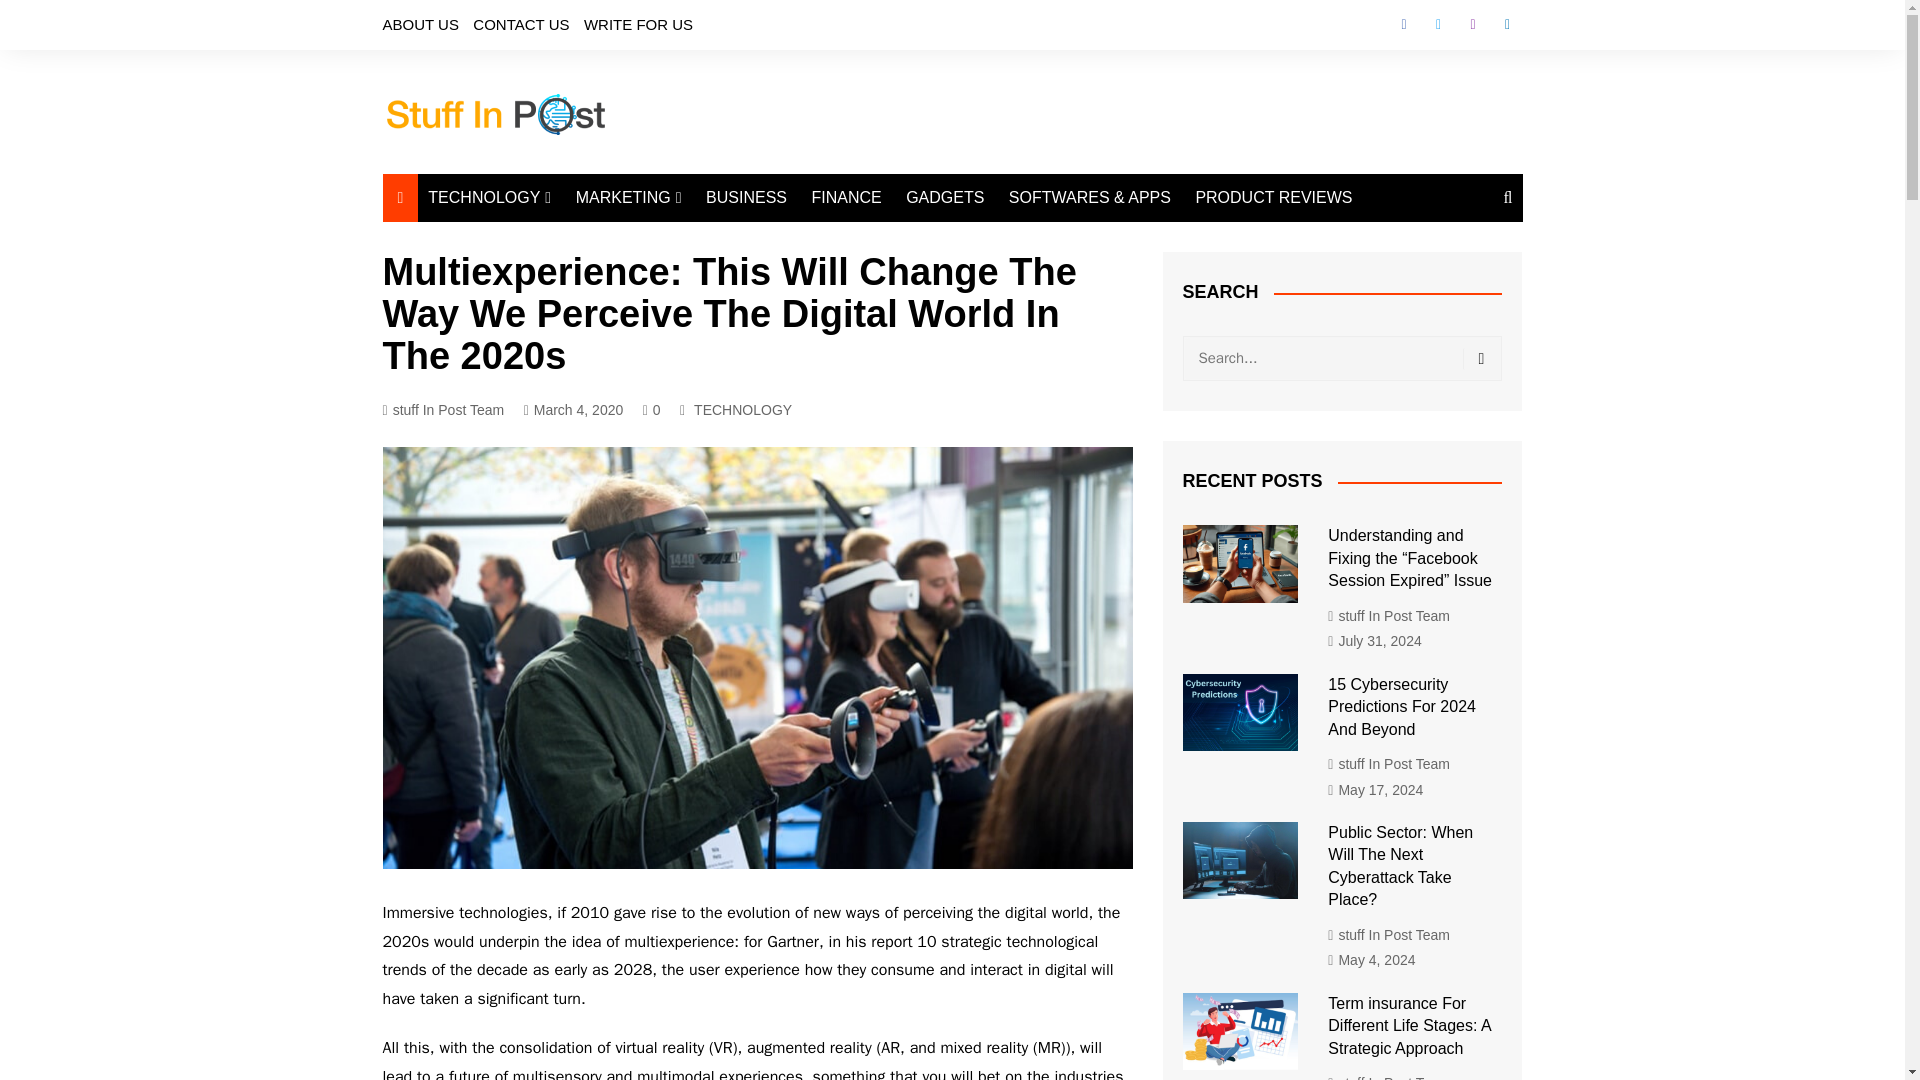 The height and width of the screenshot is (1080, 1920). What do you see at coordinates (742, 410) in the screenshot?
I see `TECHNOLOGY` at bounding box center [742, 410].